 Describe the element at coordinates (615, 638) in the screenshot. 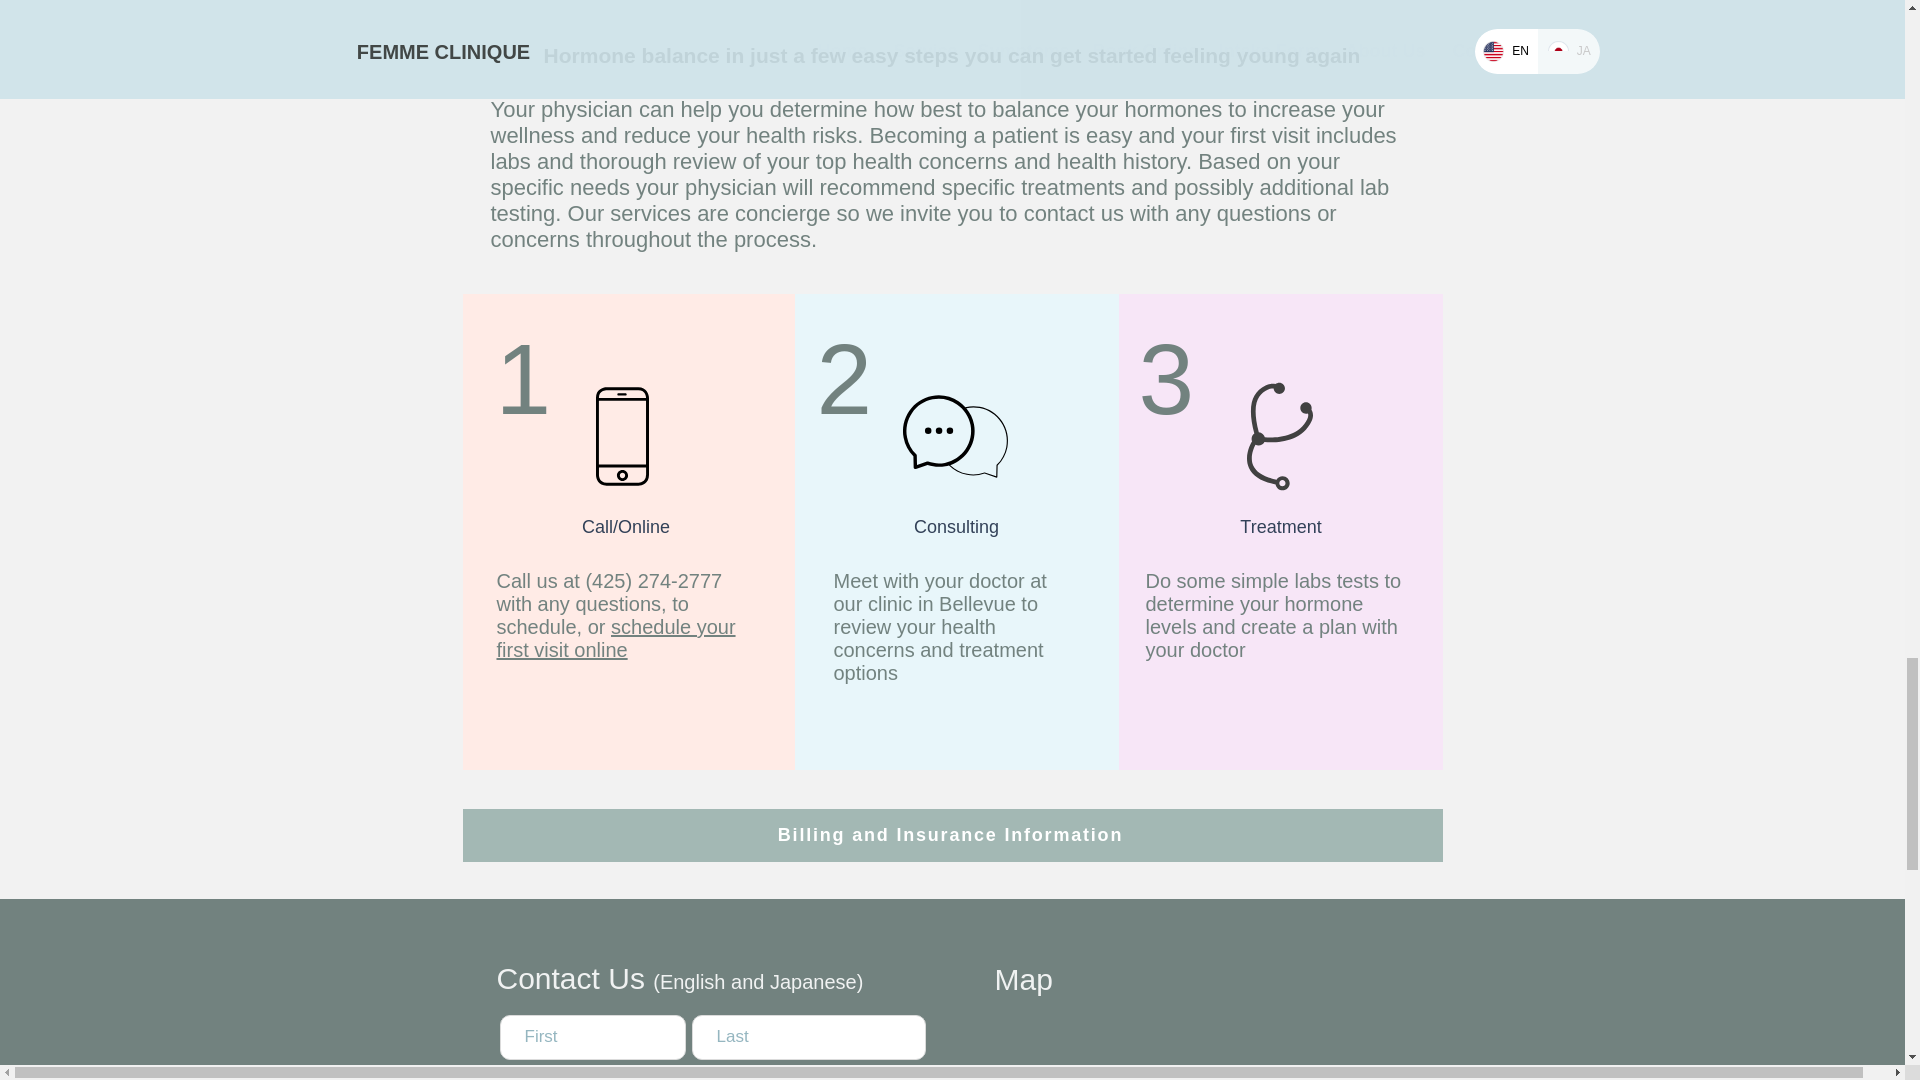

I see `schedule your first visit online` at that location.